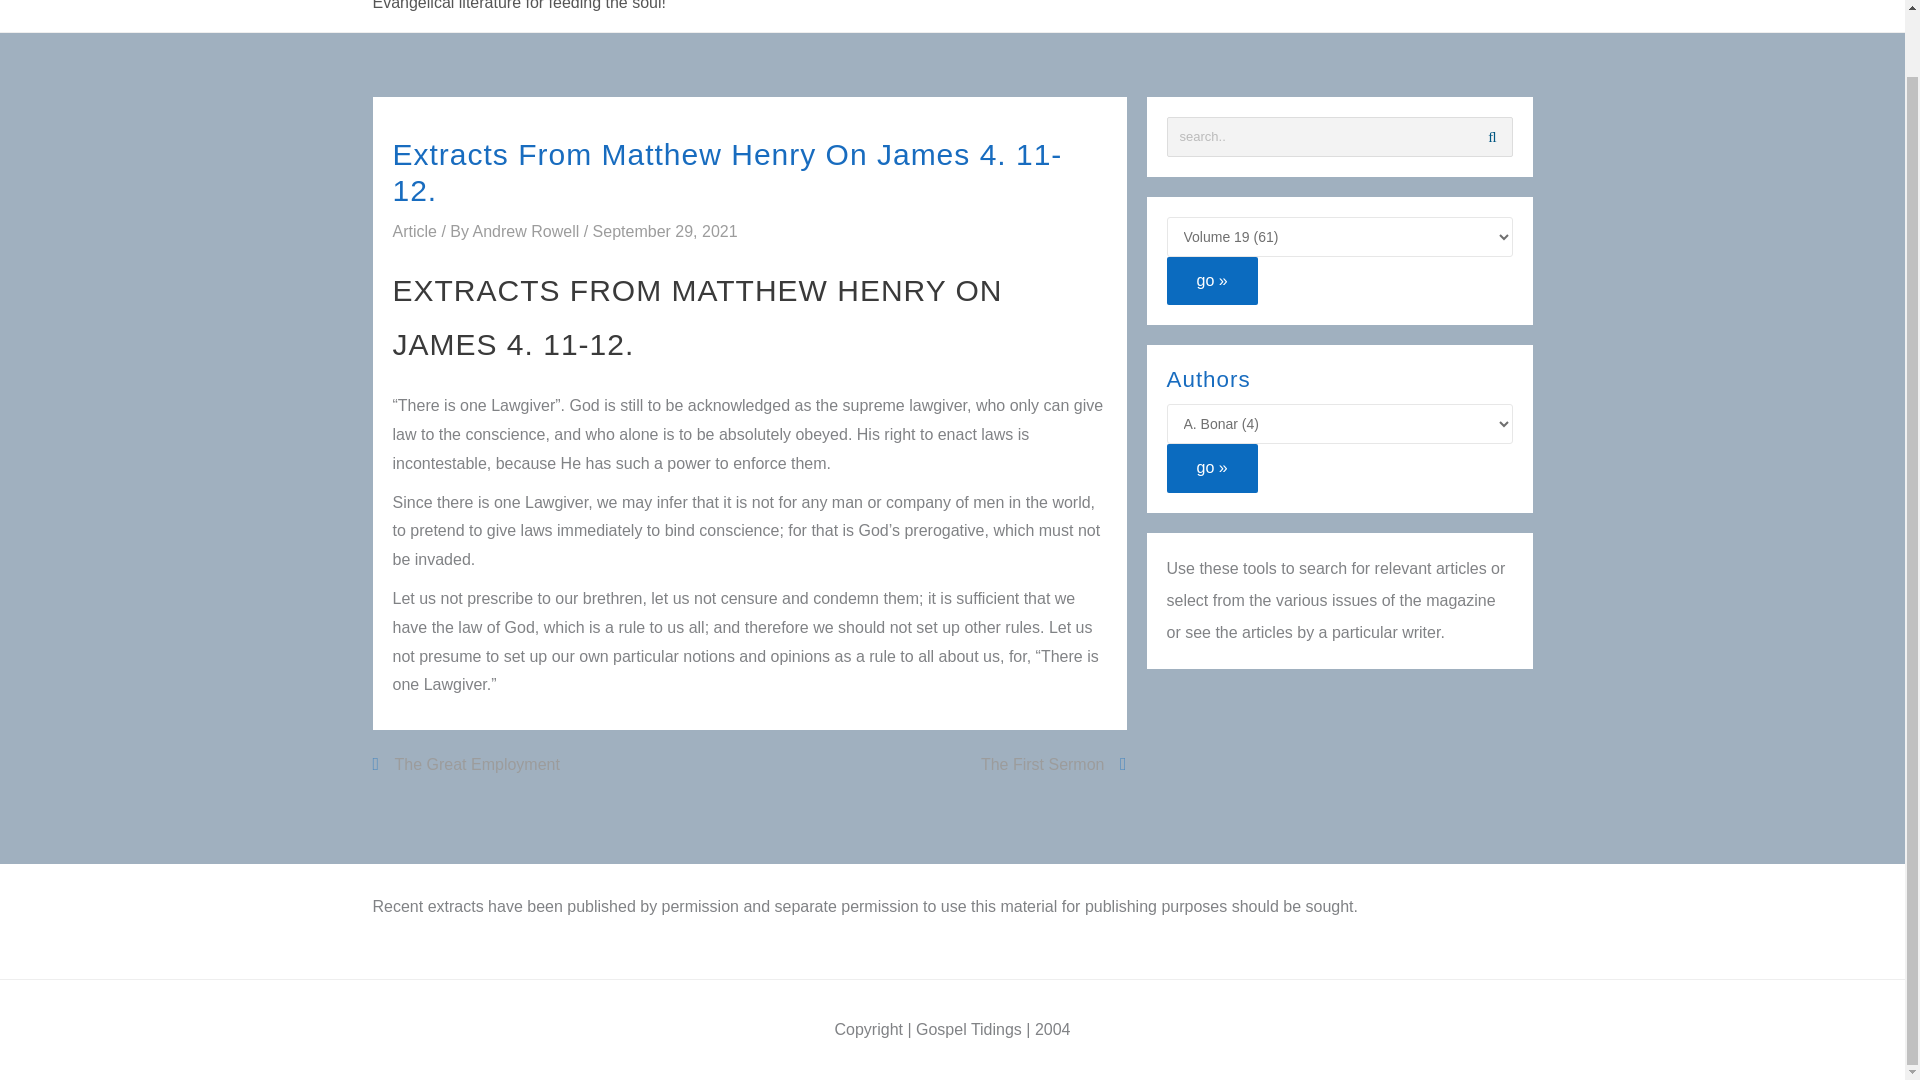  What do you see at coordinates (466, 764) in the screenshot?
I see `The Great Employment` at bounding box center [466, 764].